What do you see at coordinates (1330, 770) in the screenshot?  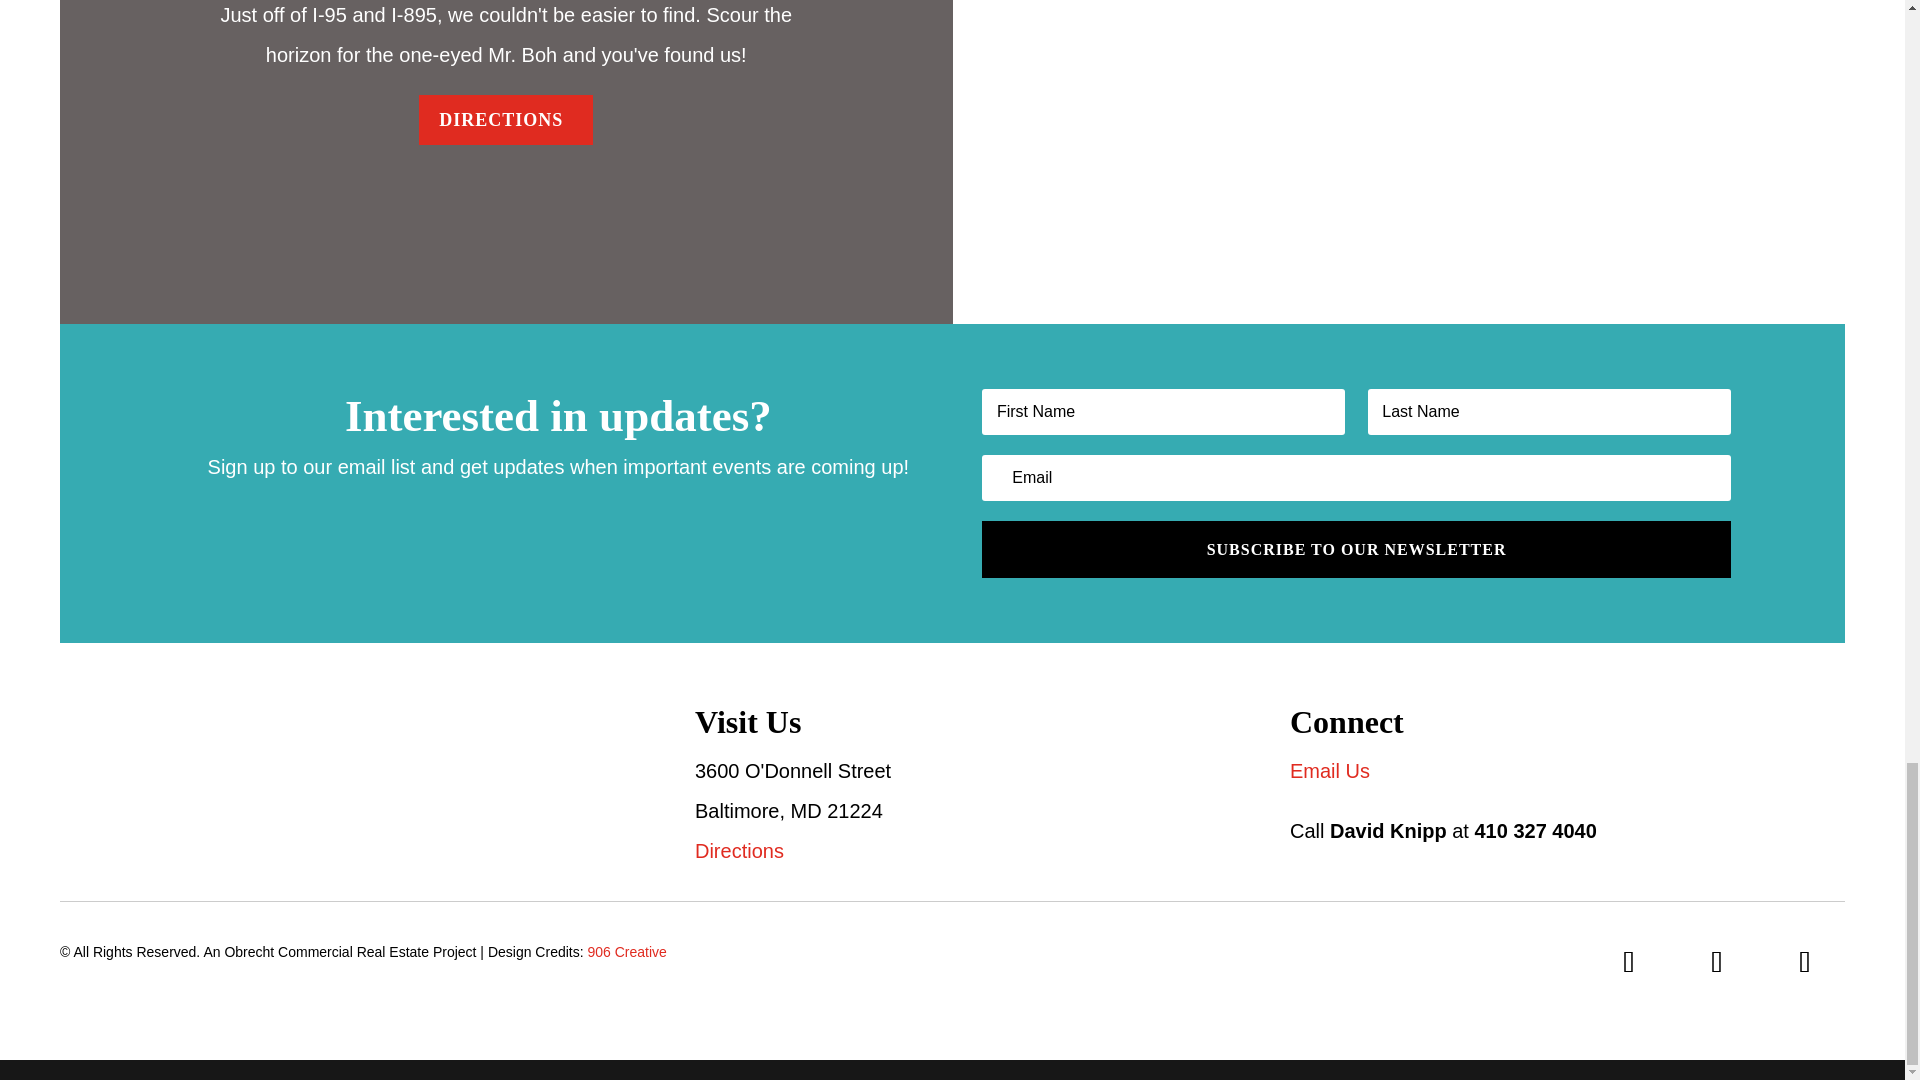 I see `Email Us` at bounding box center [1330, 770].